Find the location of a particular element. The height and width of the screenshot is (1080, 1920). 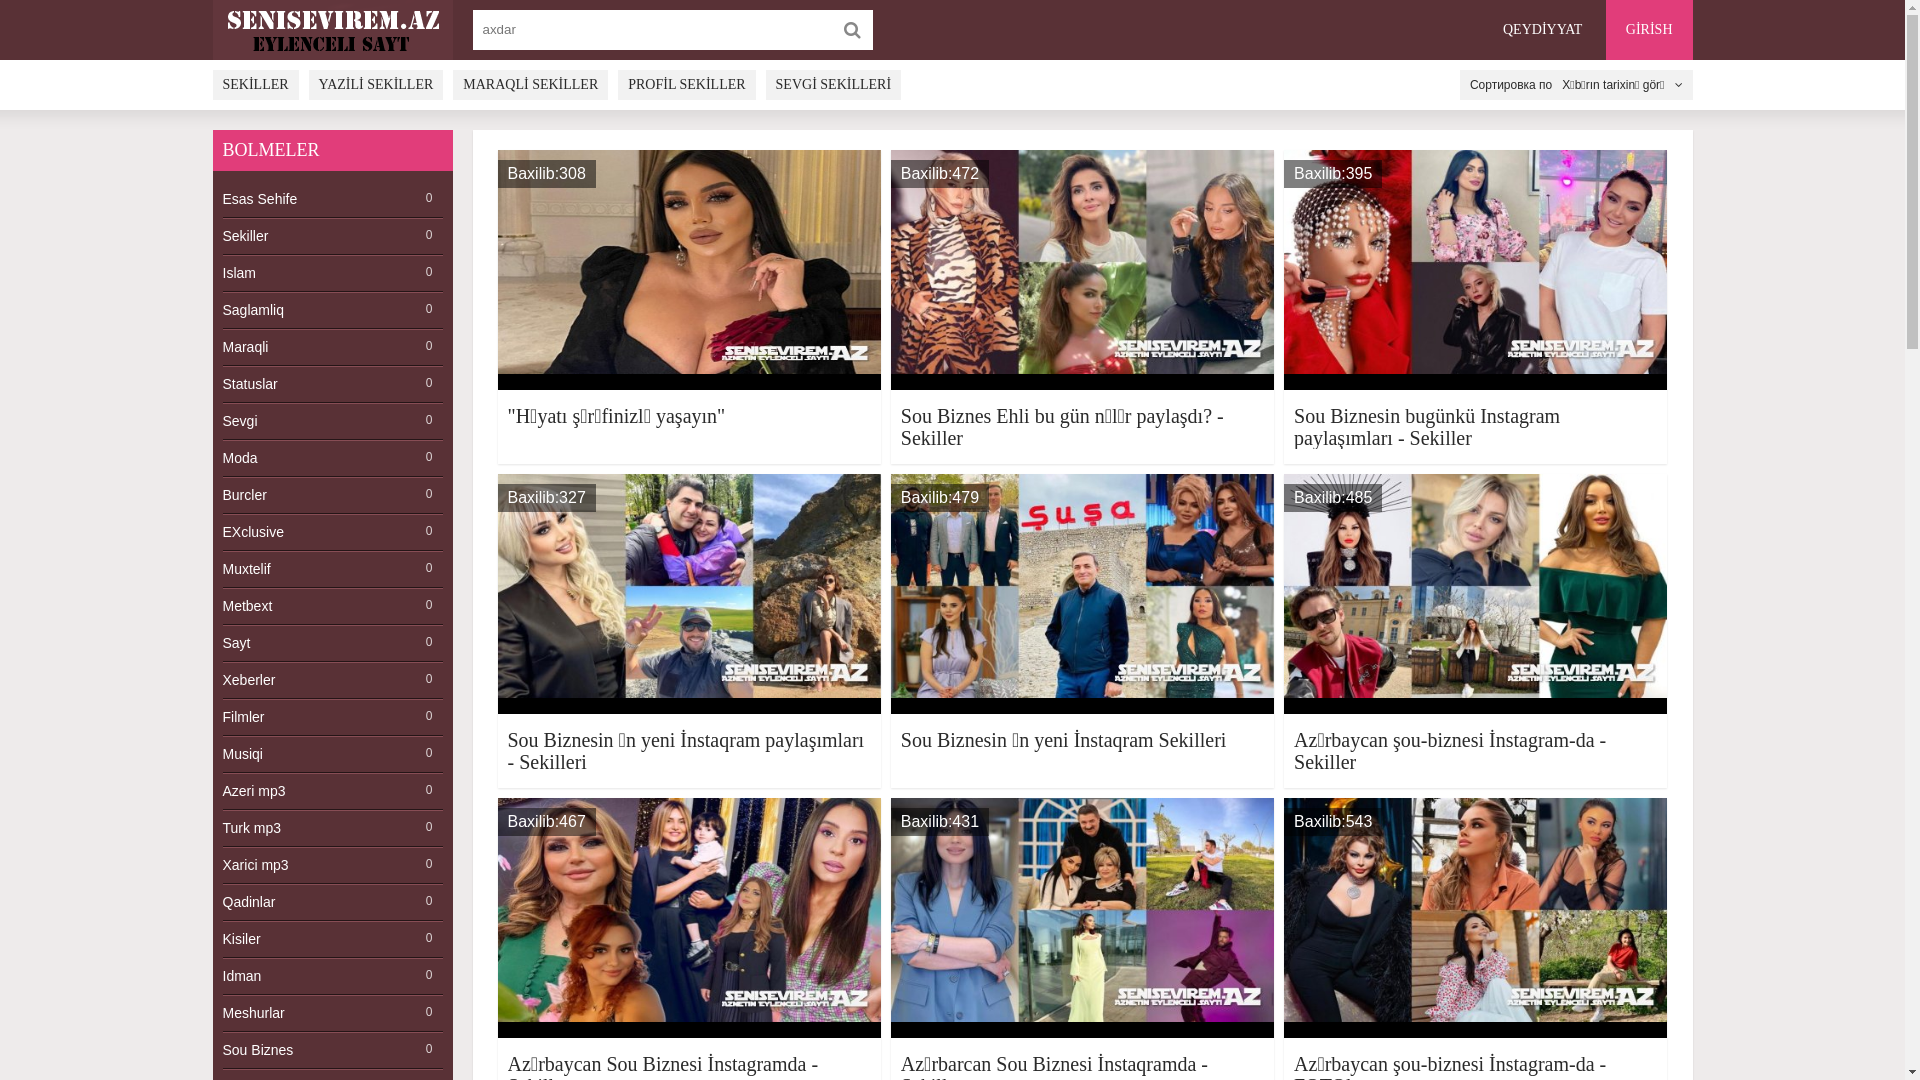

Statuslar is located at coordinates (332, 384).